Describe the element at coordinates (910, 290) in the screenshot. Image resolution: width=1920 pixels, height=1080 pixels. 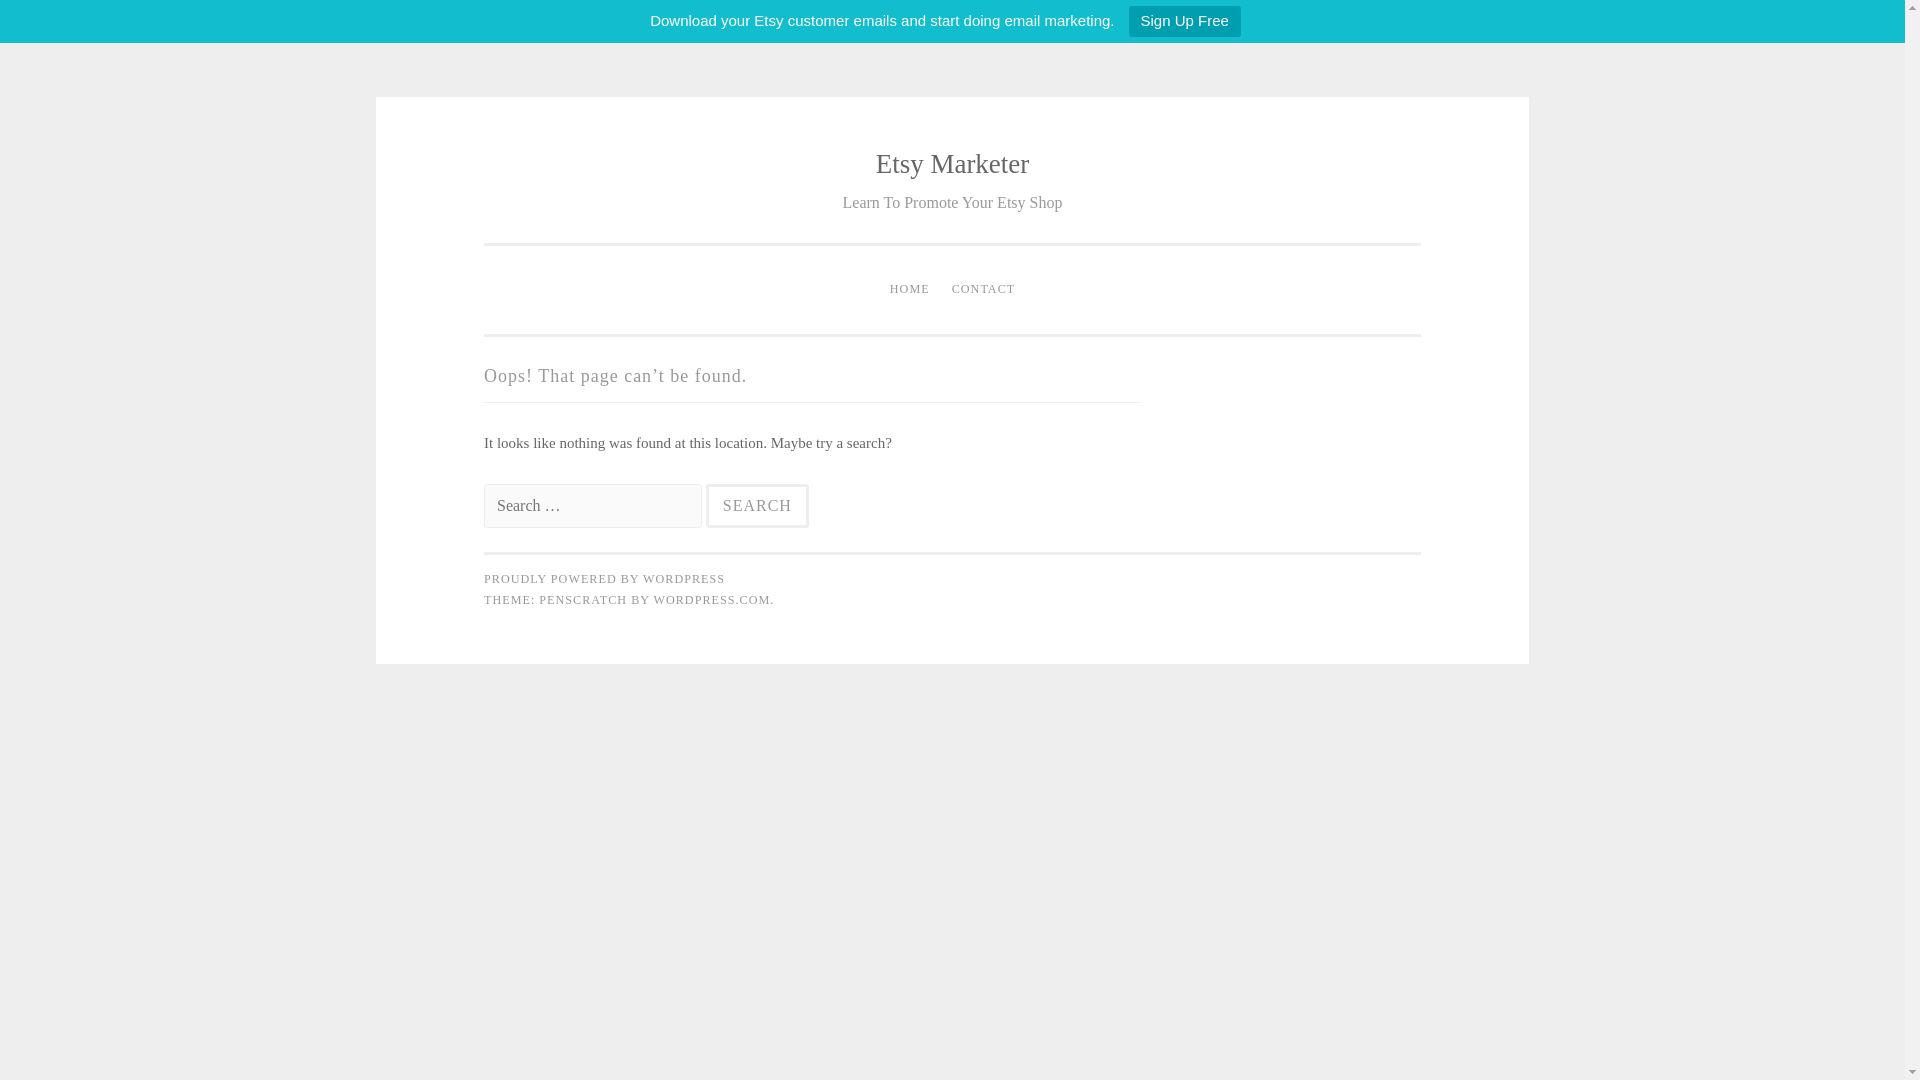
I see `HOME` at that location.